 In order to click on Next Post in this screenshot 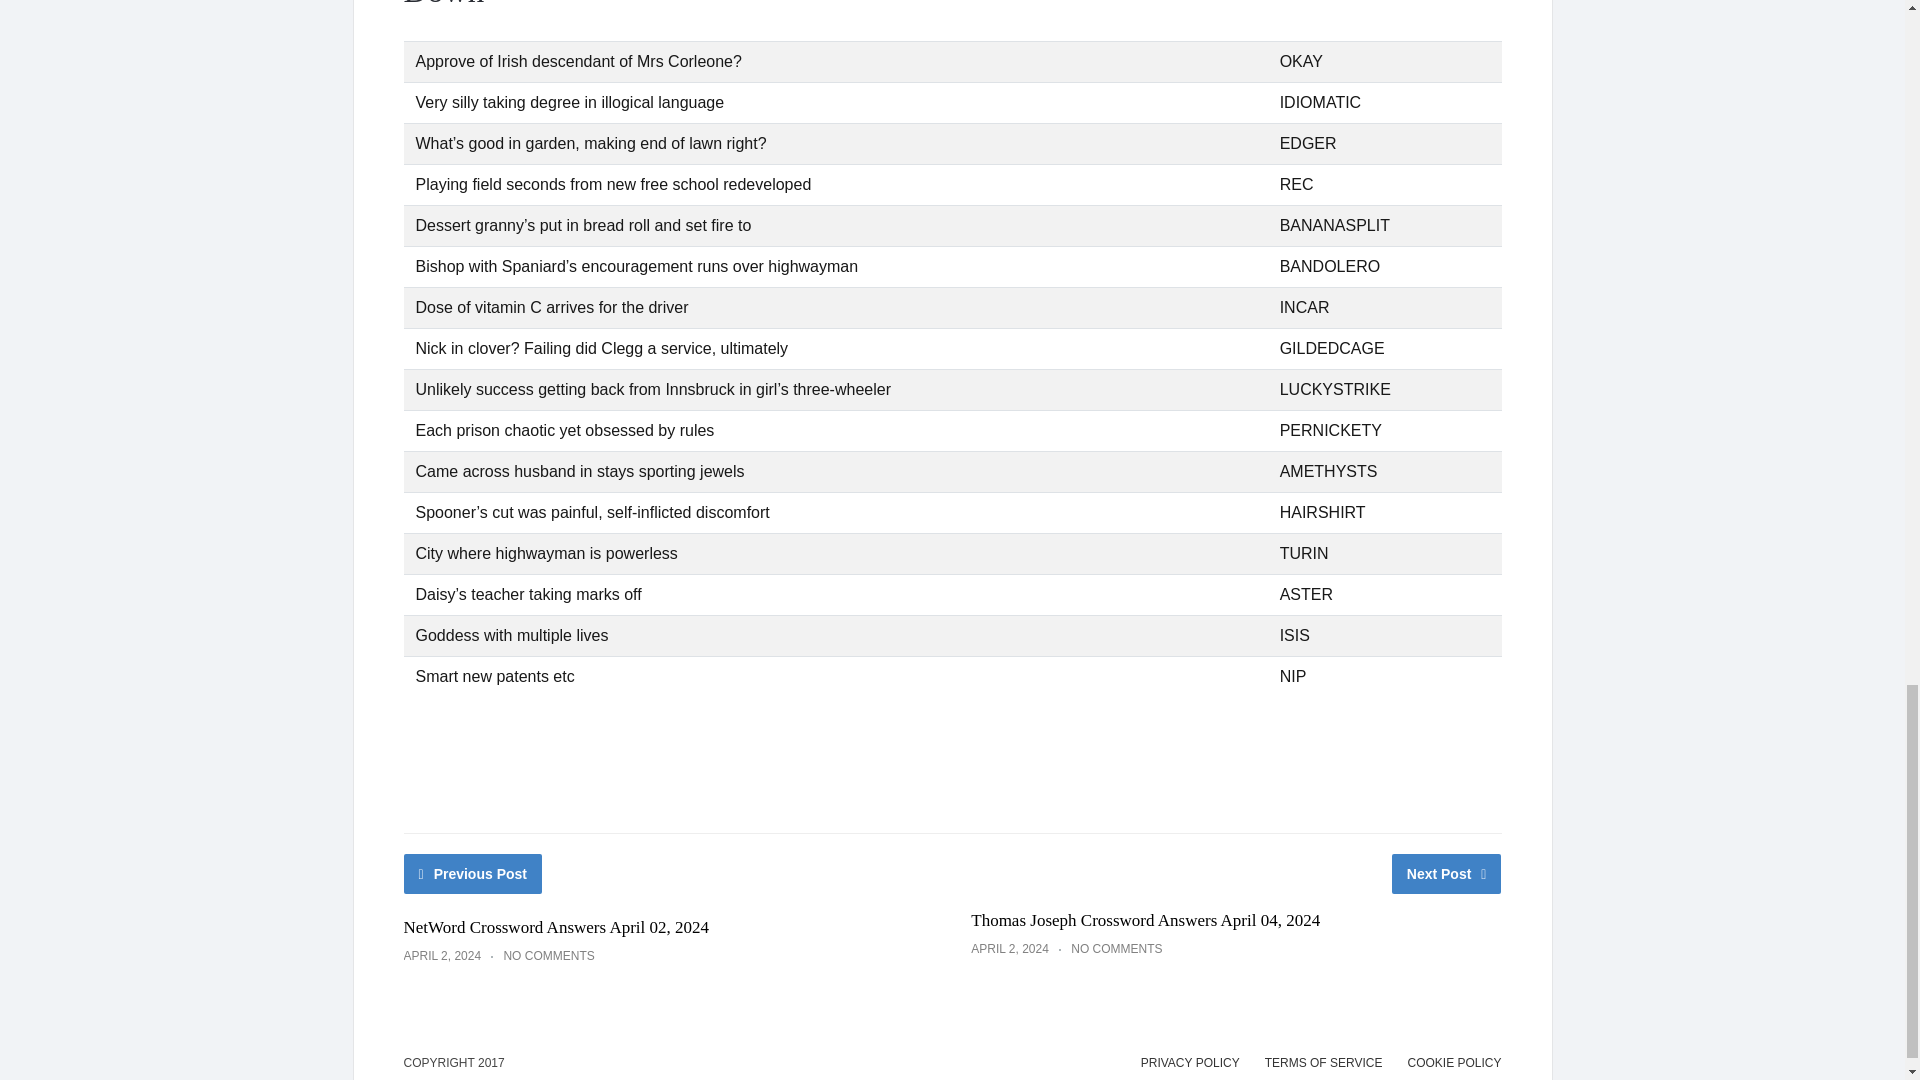, I will do `click(1446, 874)`.